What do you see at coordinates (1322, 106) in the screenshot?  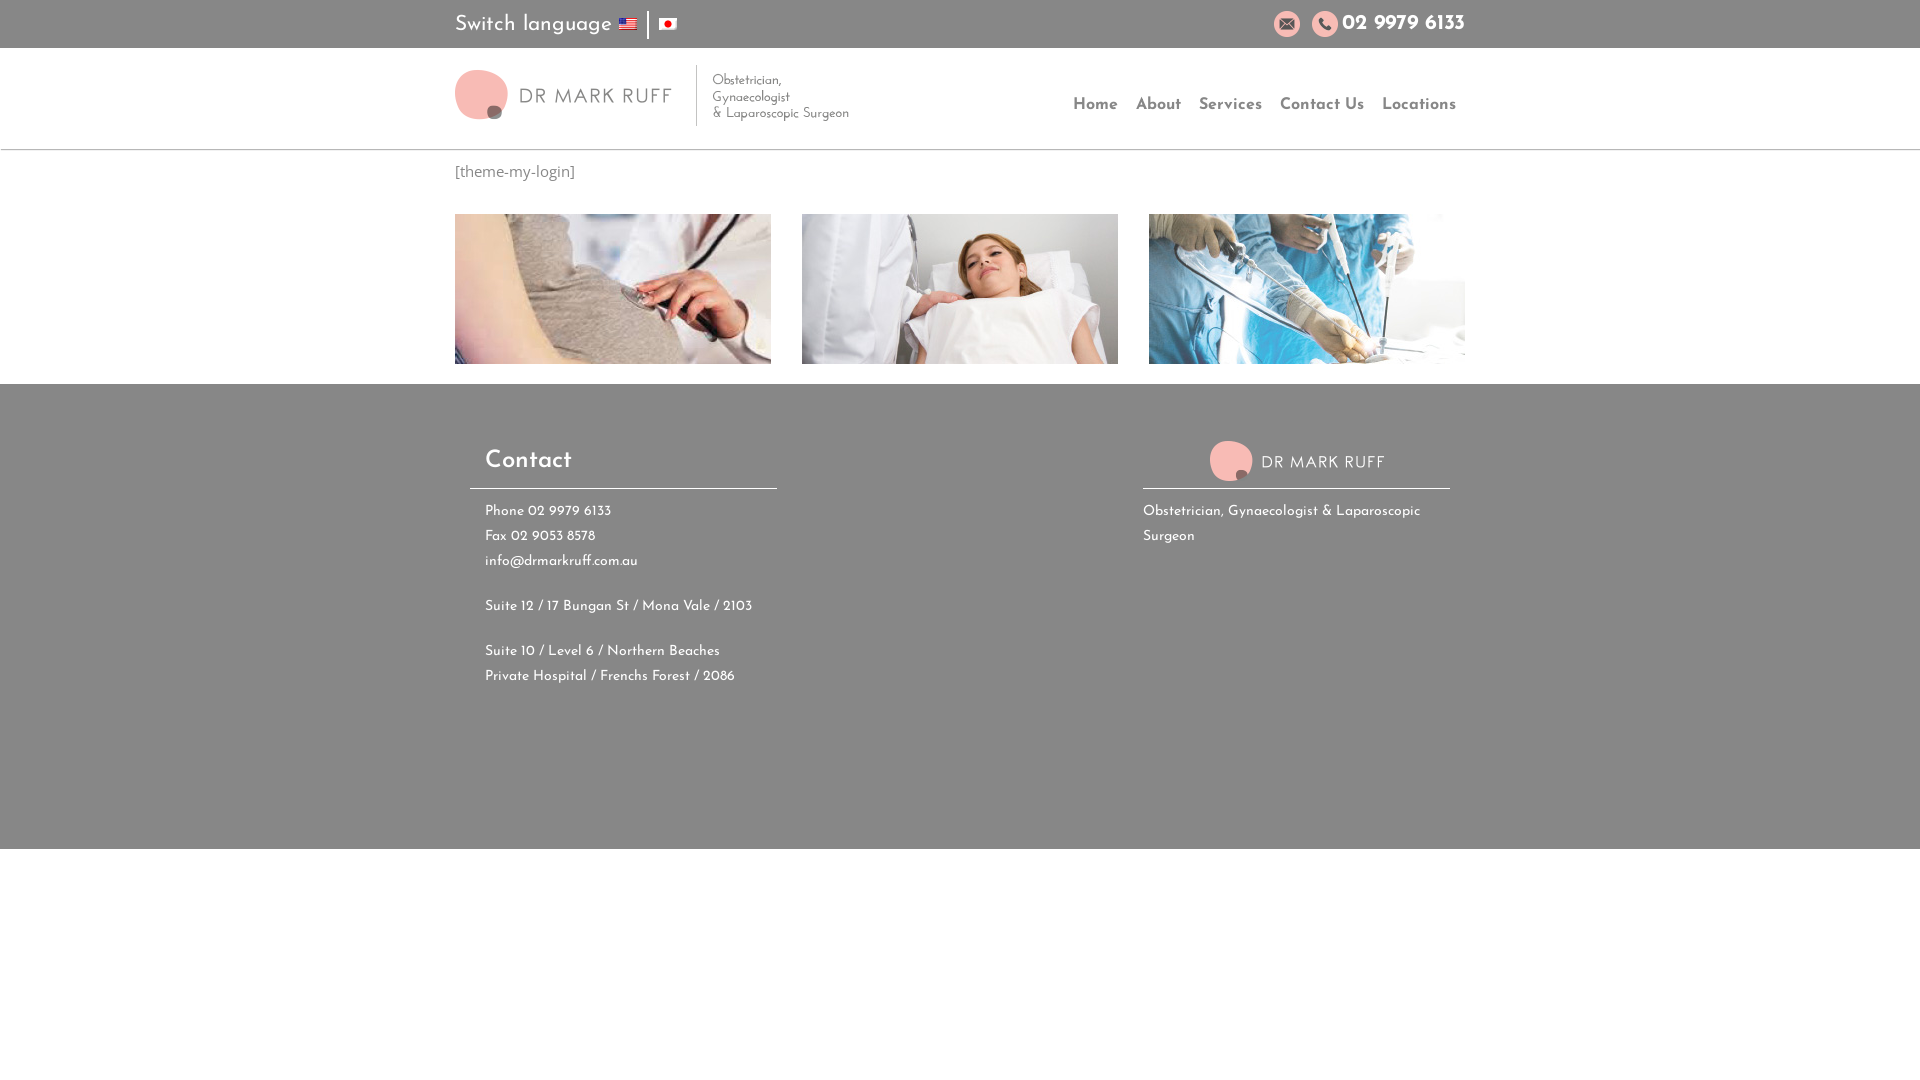 I see `Contact Us` at bounding box center [1322, 106].